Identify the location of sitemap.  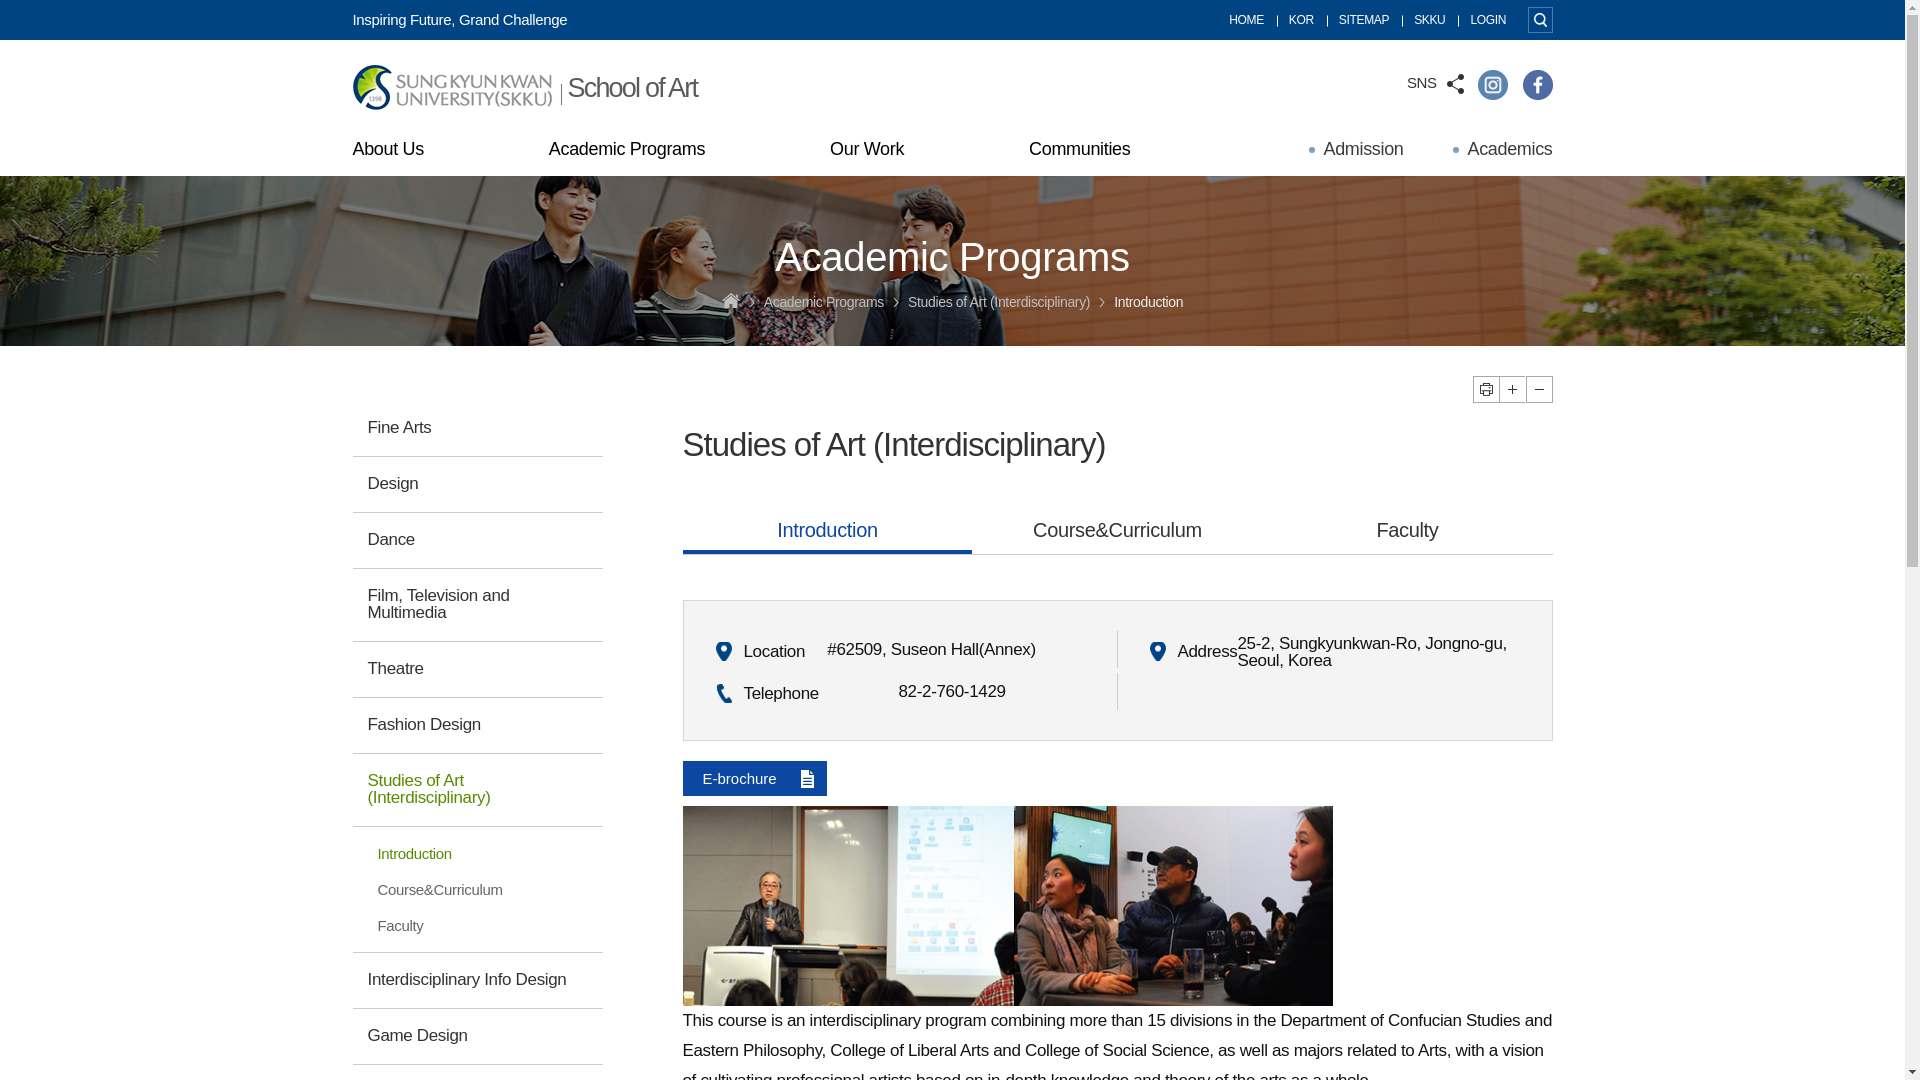
(1363, 20).